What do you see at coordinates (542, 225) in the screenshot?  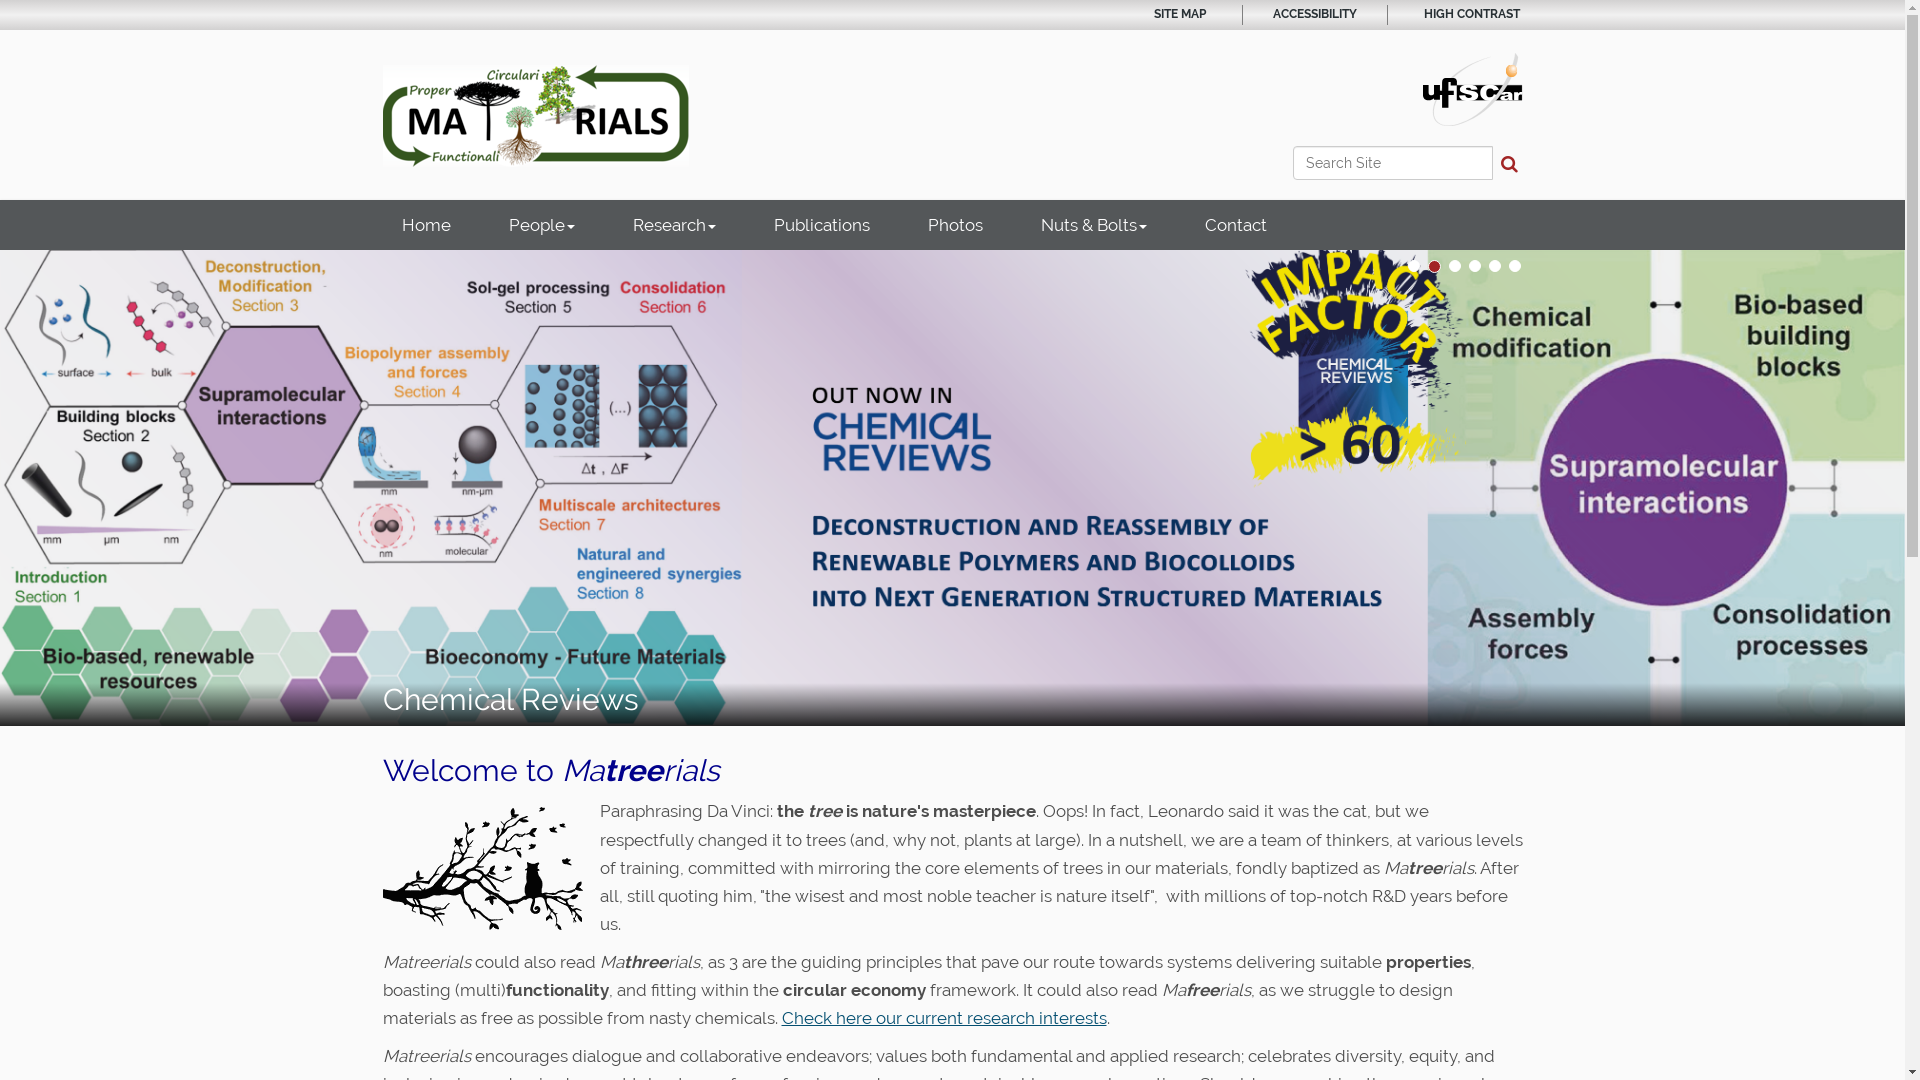 I see `People` at bounding box center [542, 225].